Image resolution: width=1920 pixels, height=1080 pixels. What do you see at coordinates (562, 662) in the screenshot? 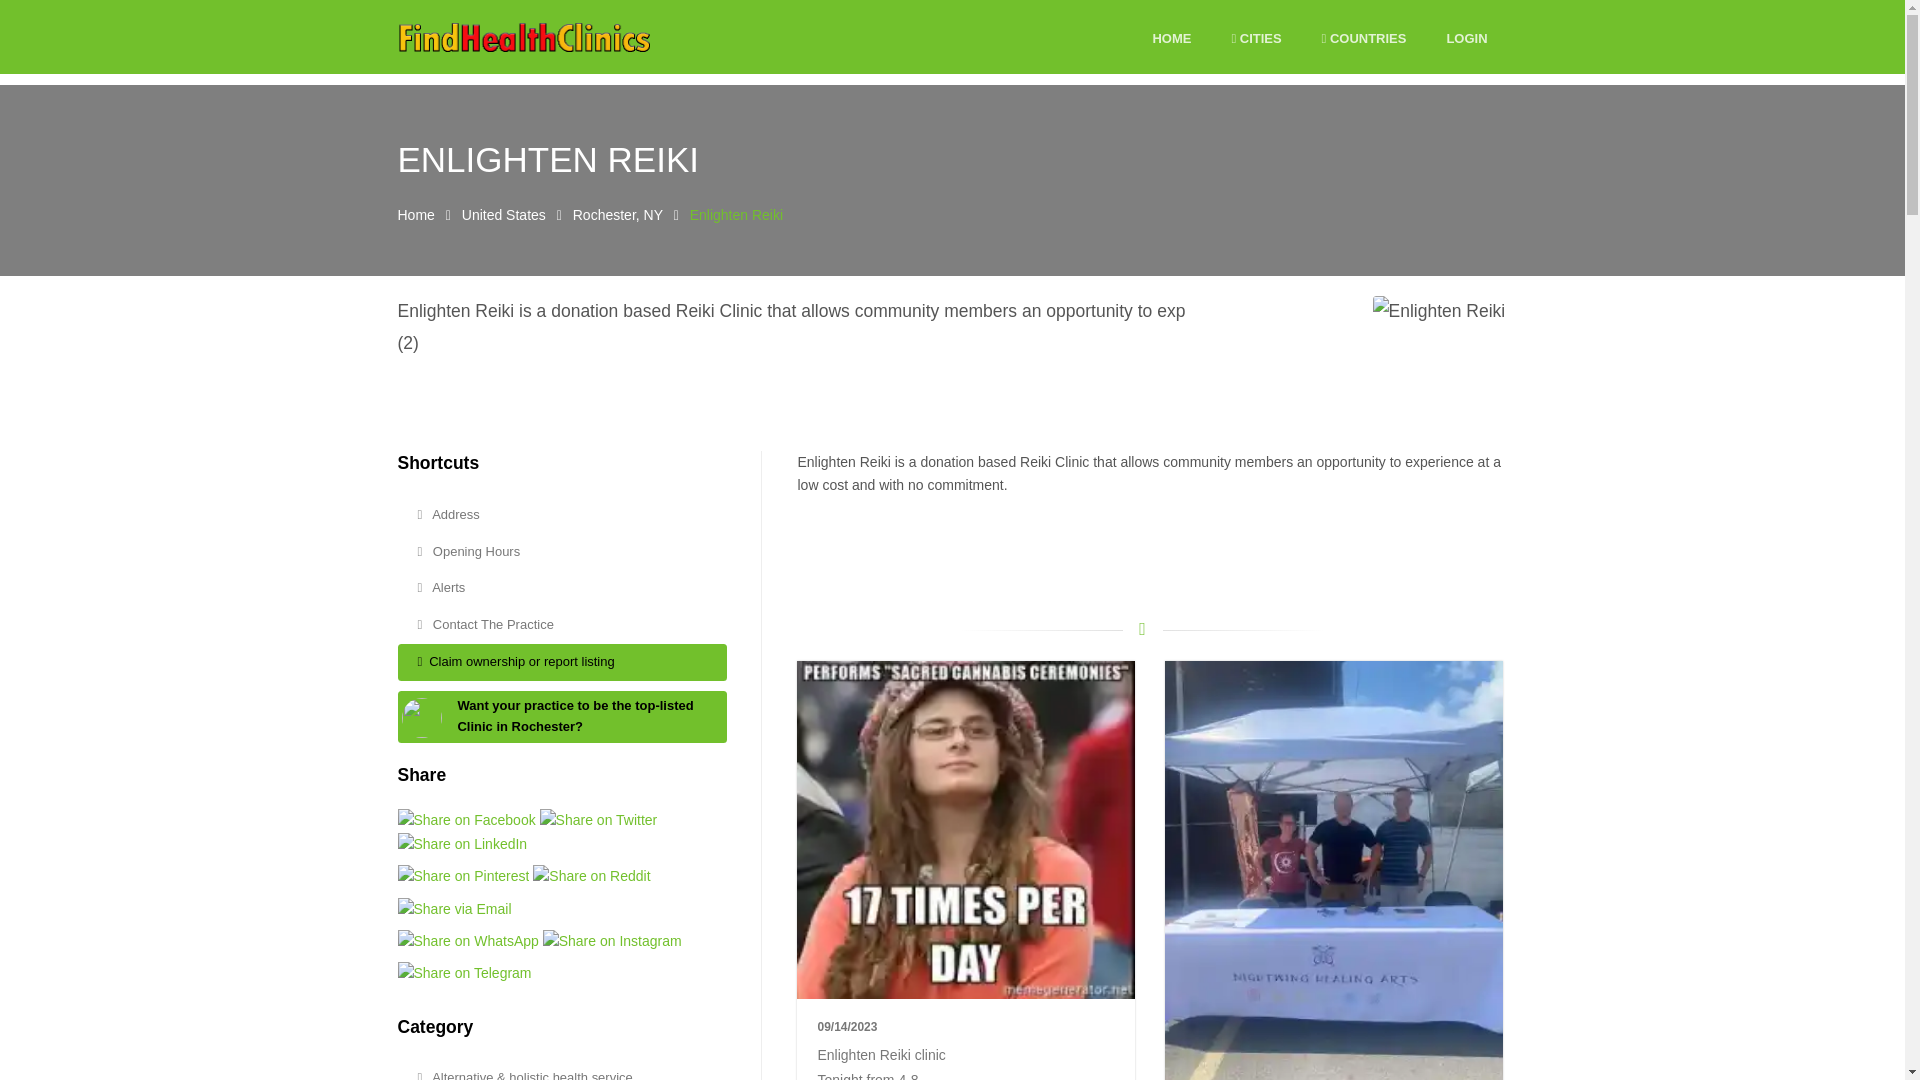
I see `Claim ownership or report listing` at bounding box center [562, 662].